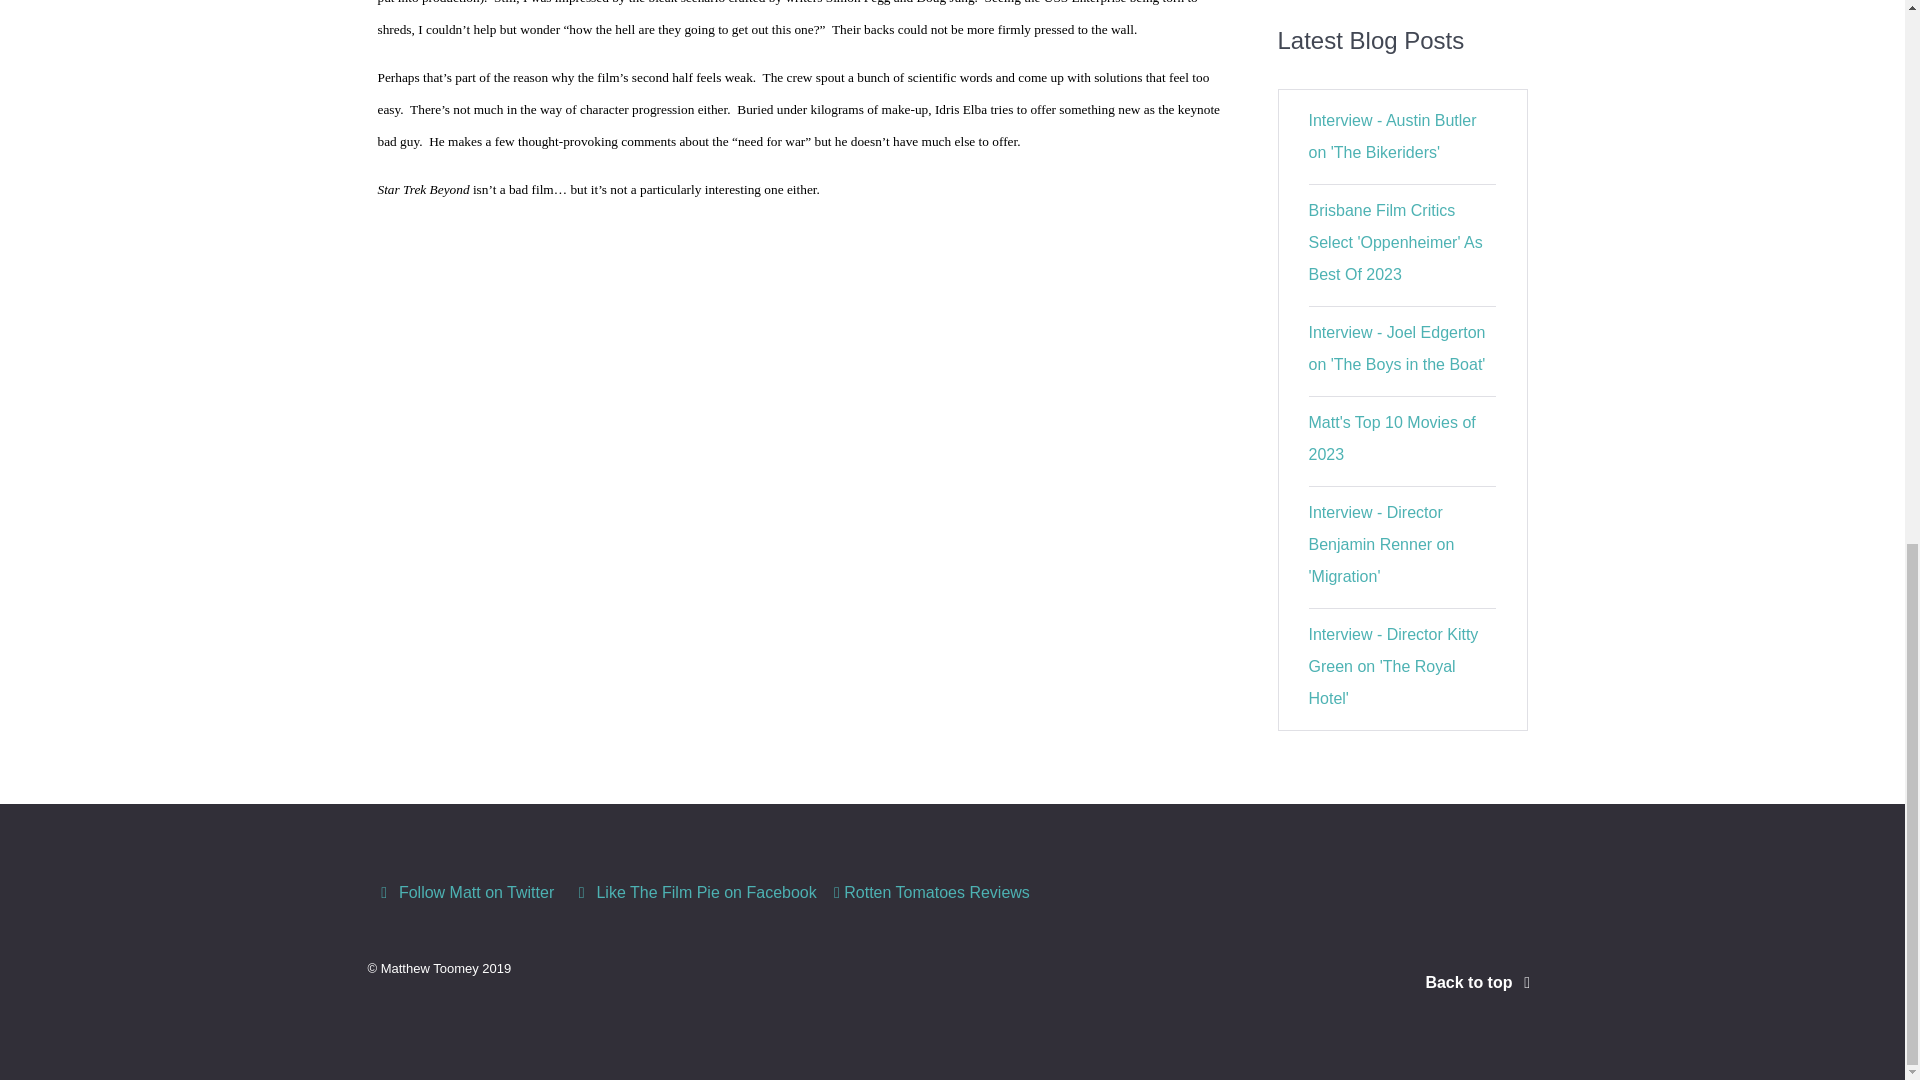 This screenshot has width=1920, height=1080. Describe the element at coordinates (1398, 348) in the screenshot. I see `Interview - Joel Edgerton on 'The Boys in the Boat'` at that location.